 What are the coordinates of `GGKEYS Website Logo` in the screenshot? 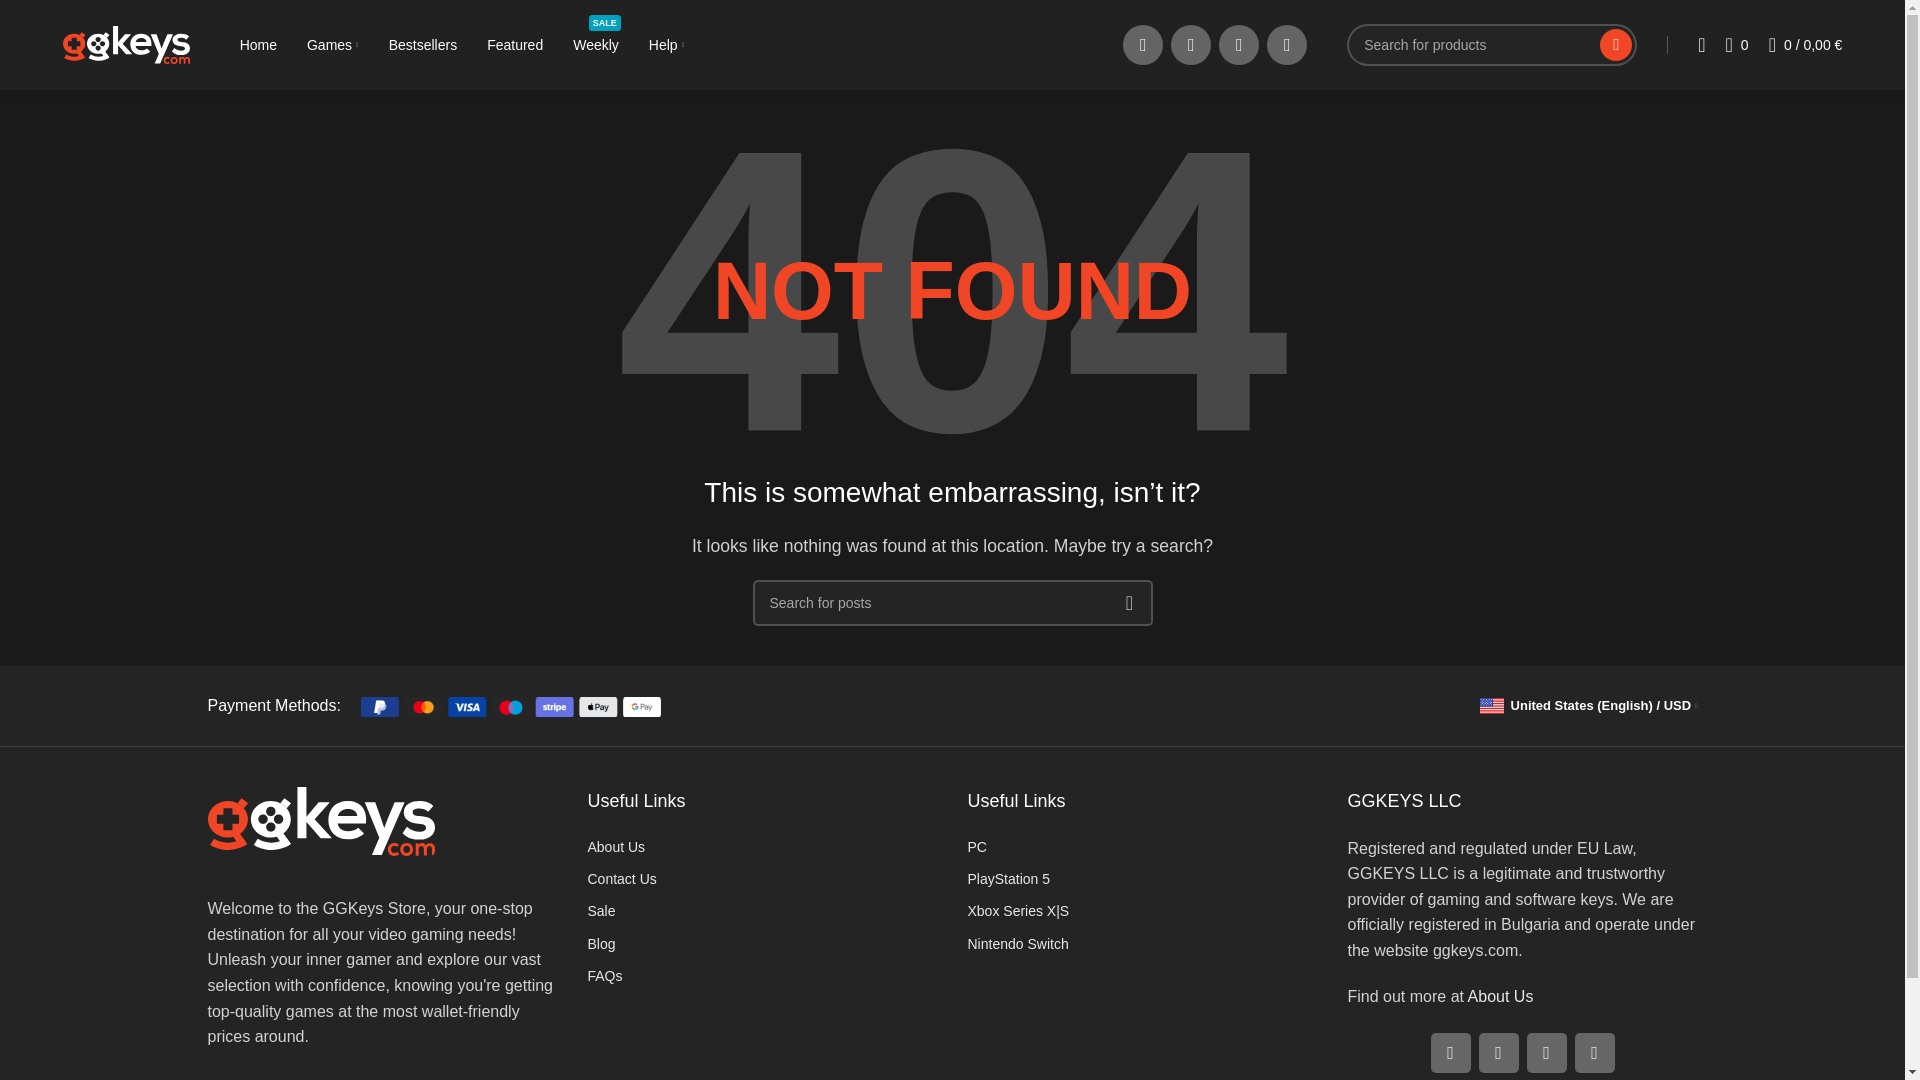 It's located at (1700, 44).